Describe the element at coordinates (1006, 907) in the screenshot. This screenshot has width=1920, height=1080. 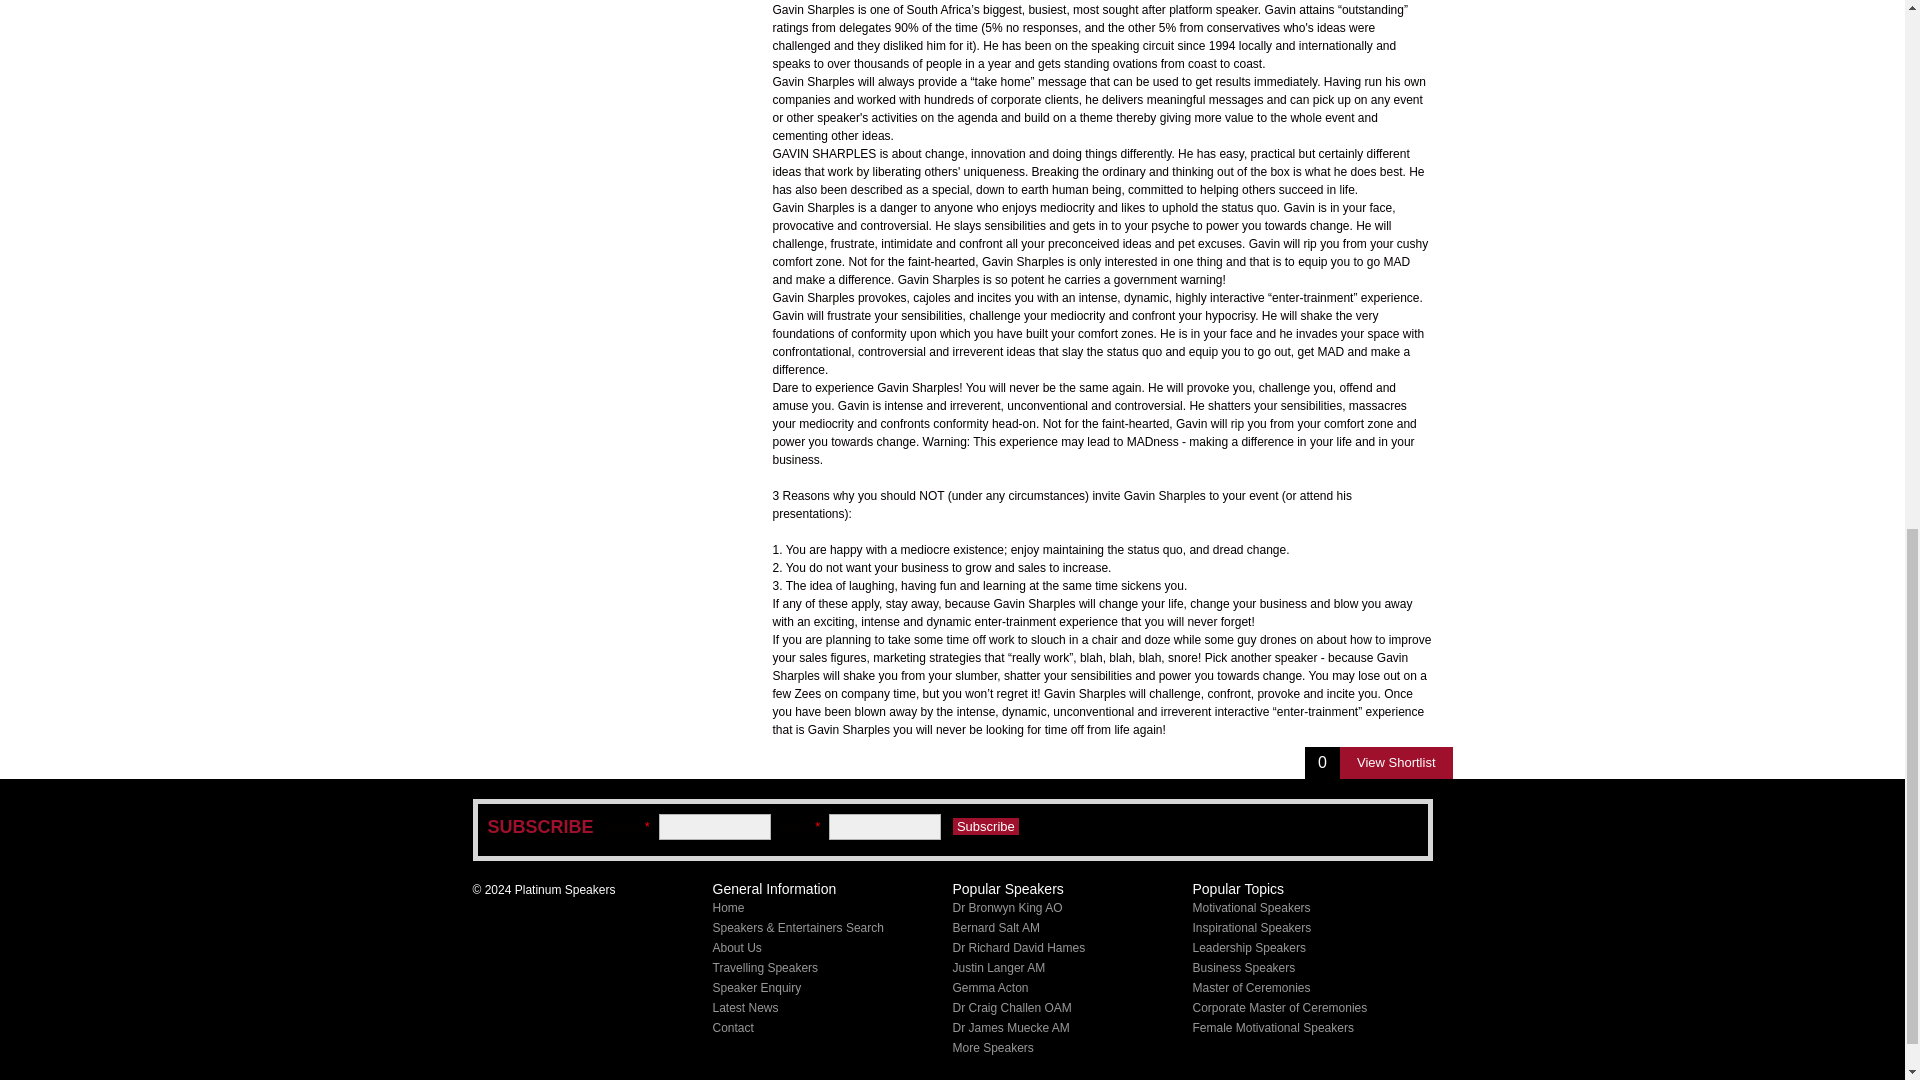
I see `Dr Bronwyn King AO` at that location.